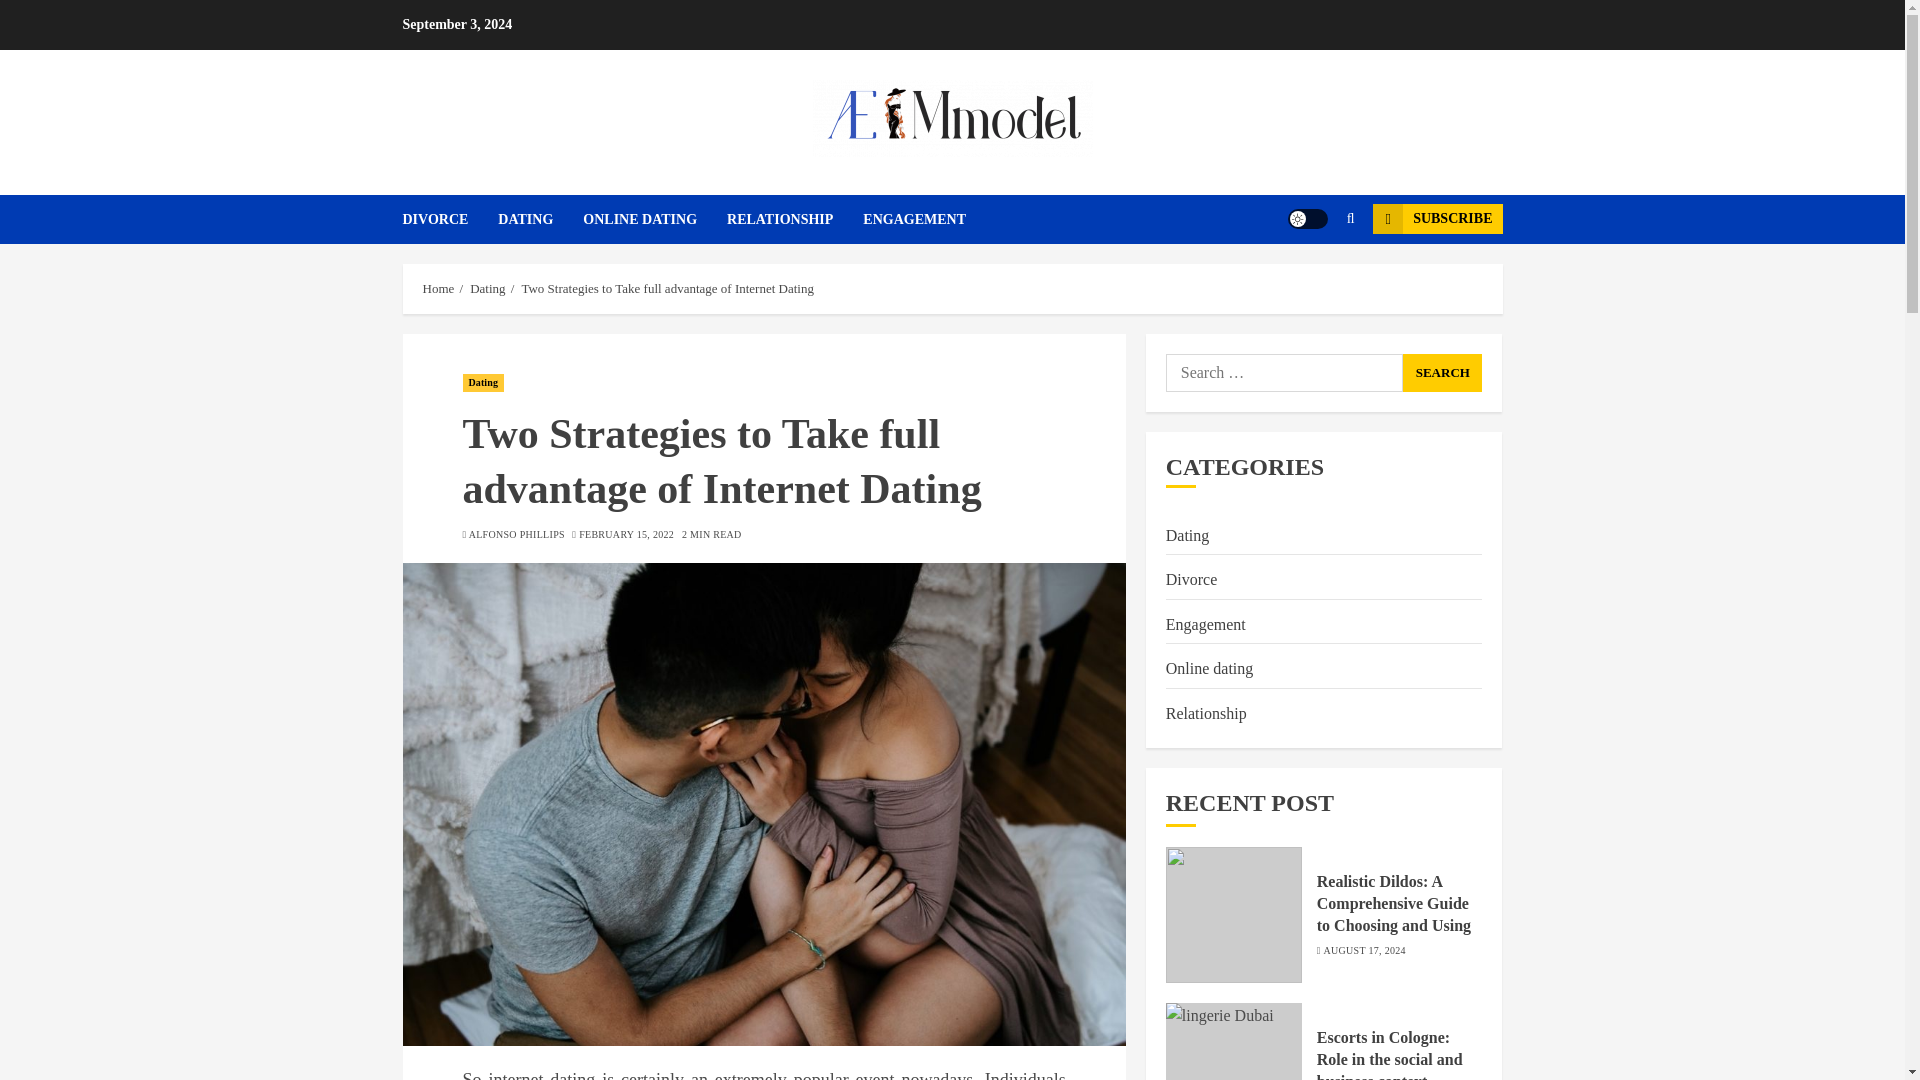  I want to click on Search, so click(1442, 373).